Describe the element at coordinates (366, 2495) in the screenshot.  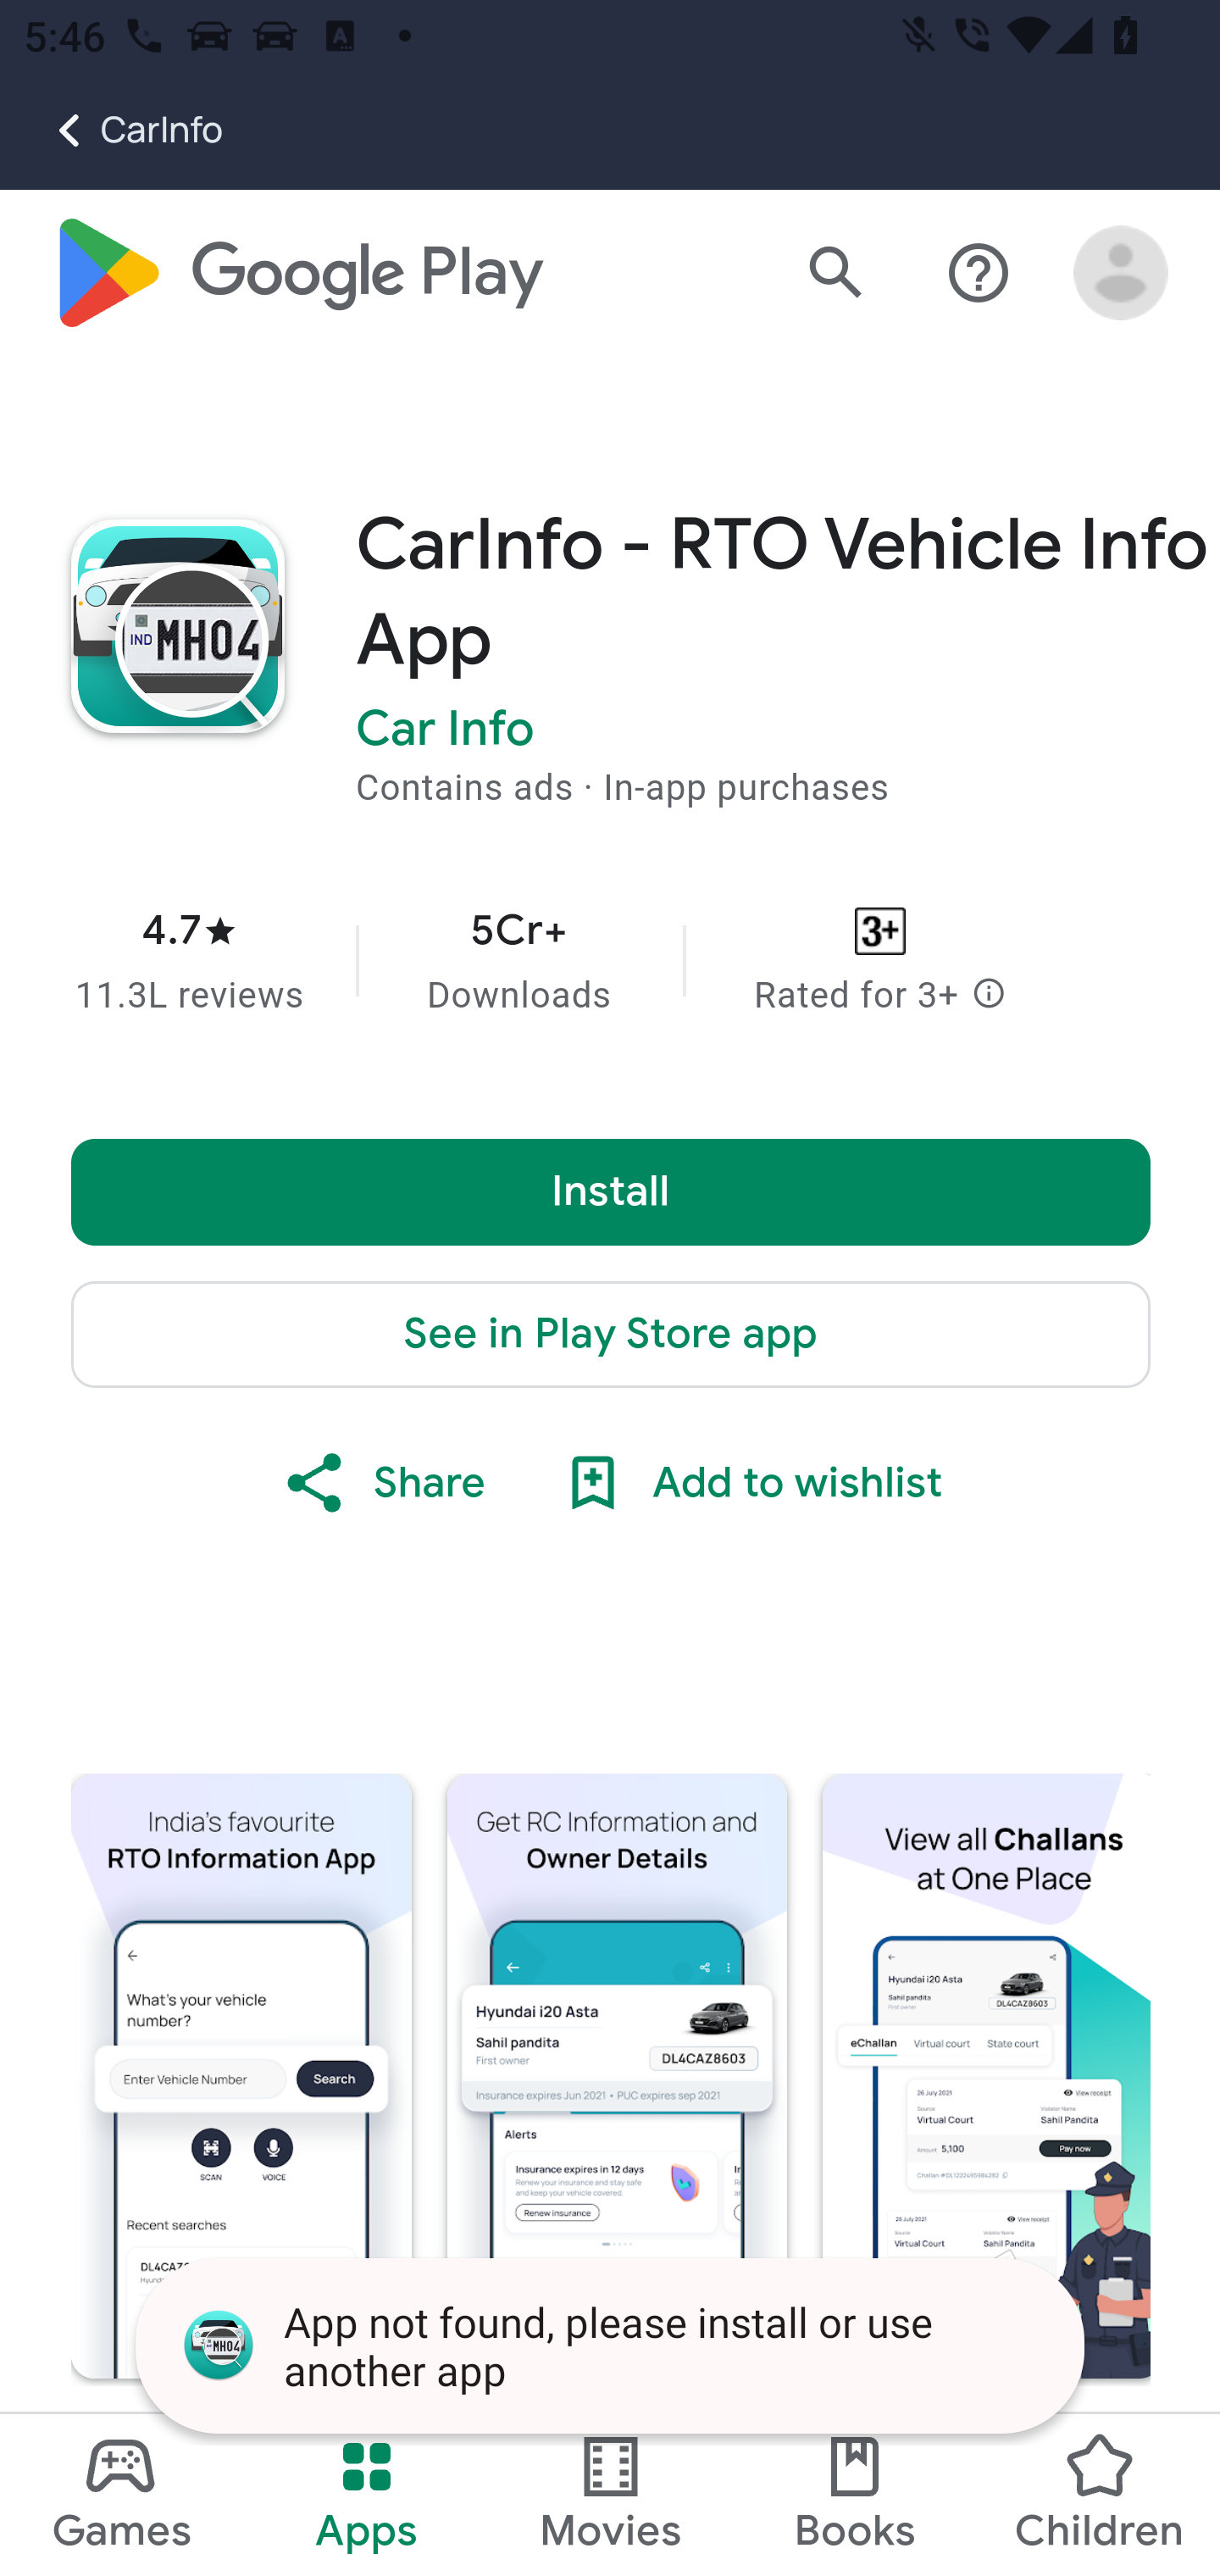
I see `Apps` at that location.